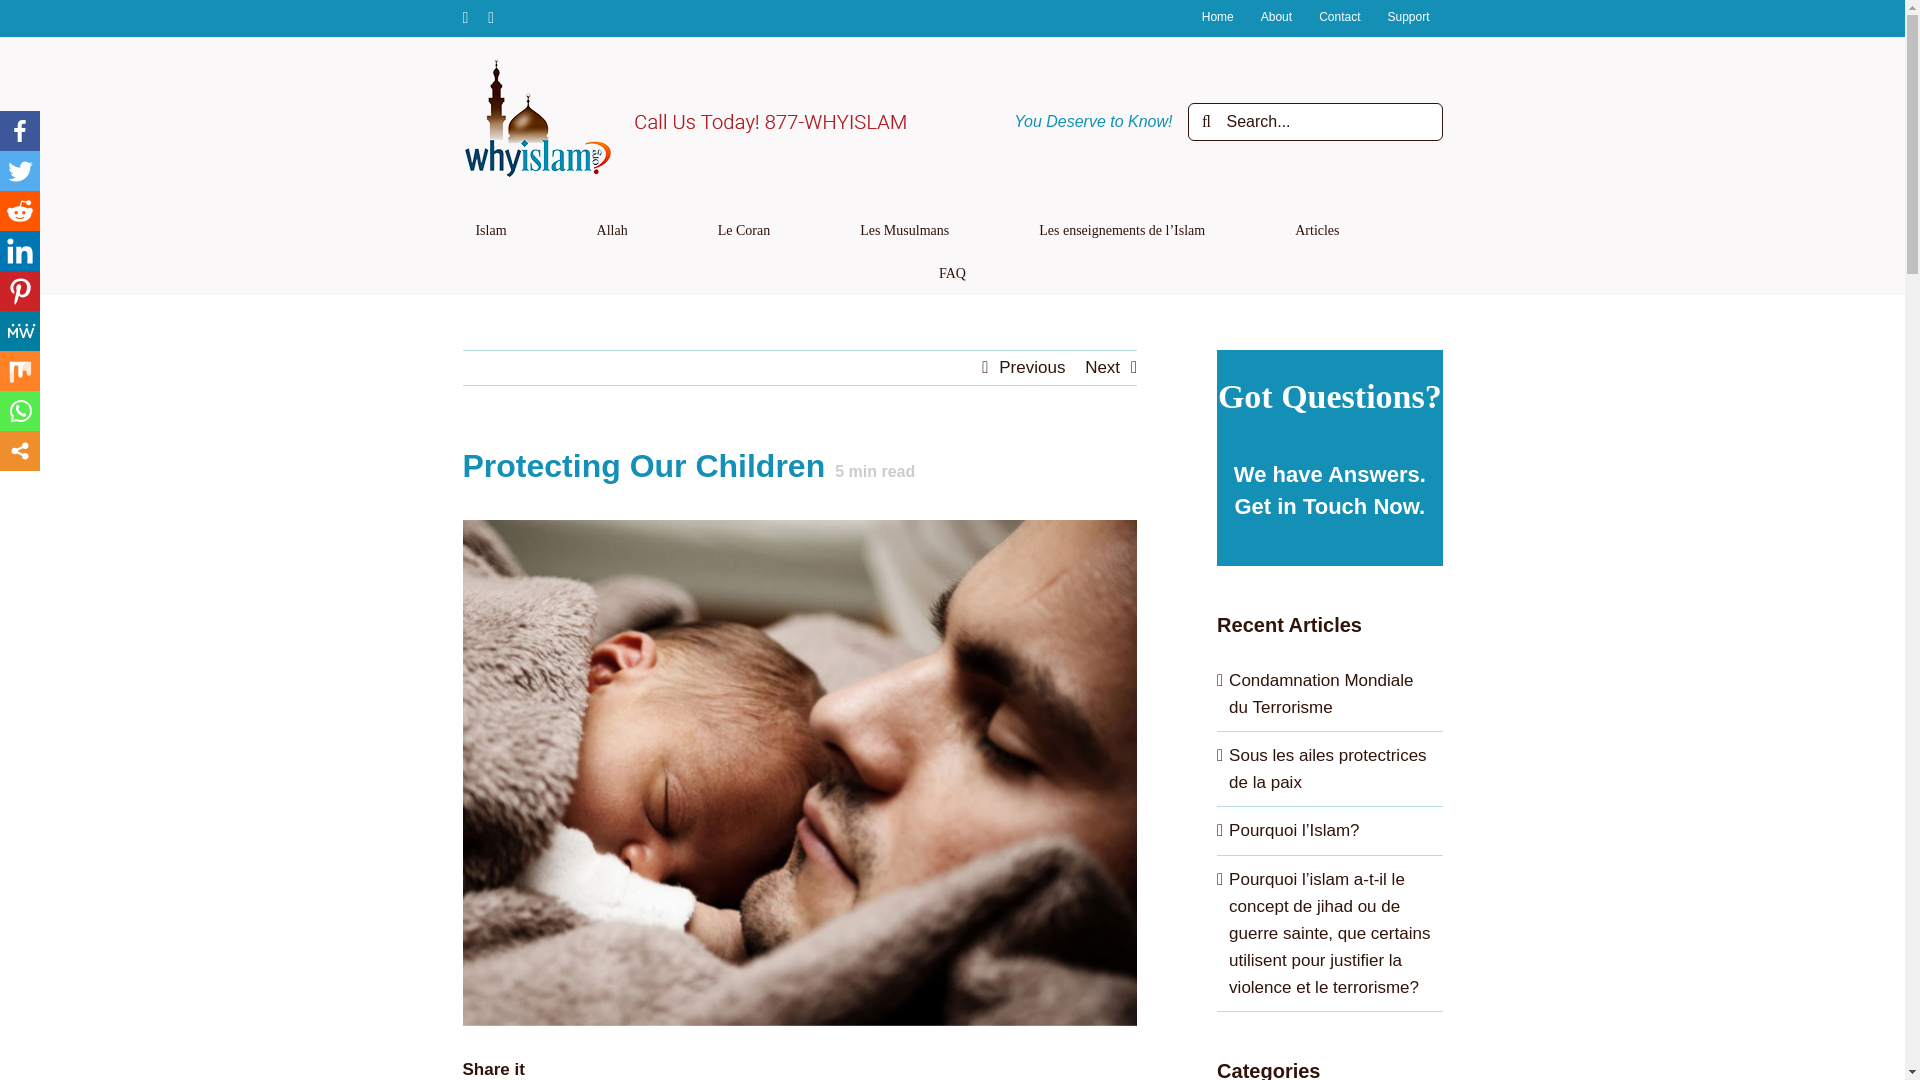 This screenshot has height=1080, width=1920. Describe the element at coordinates (20, 291) in the screenshot. I see `Pinterest` at that location.